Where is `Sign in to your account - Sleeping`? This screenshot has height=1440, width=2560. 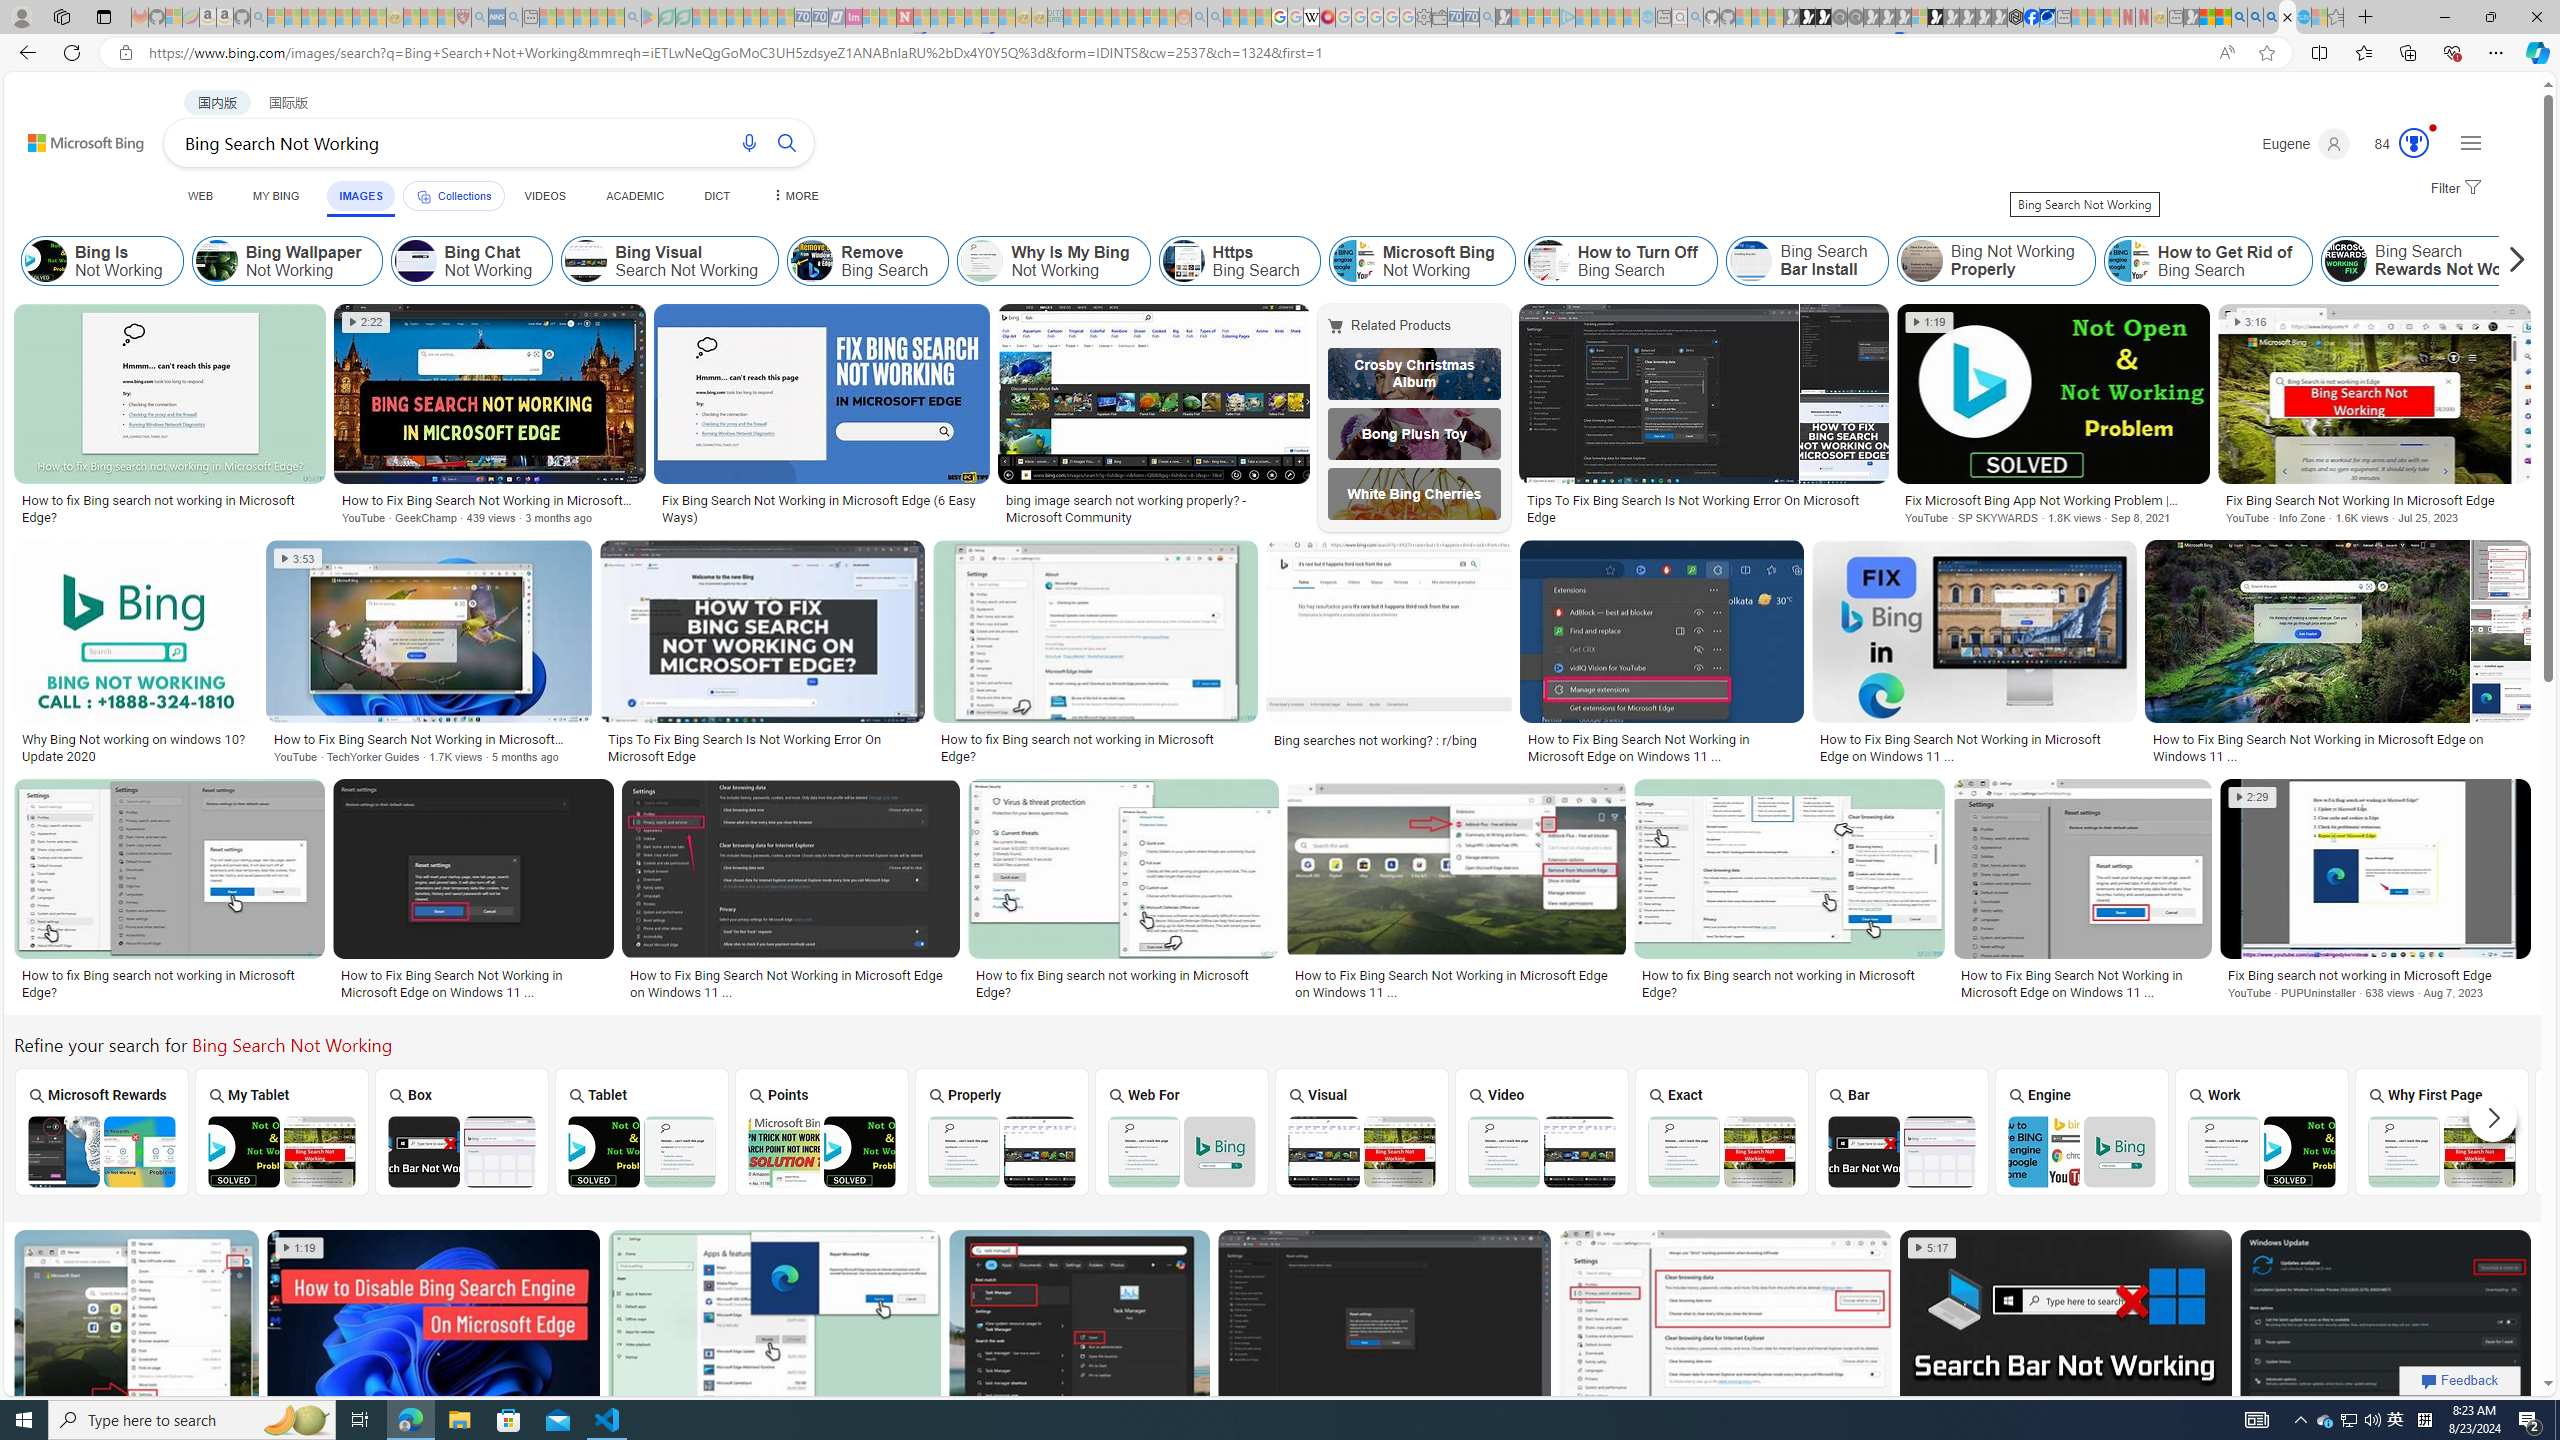
Sign in to your account - Sleeping is located at coordinates (1918, 17).